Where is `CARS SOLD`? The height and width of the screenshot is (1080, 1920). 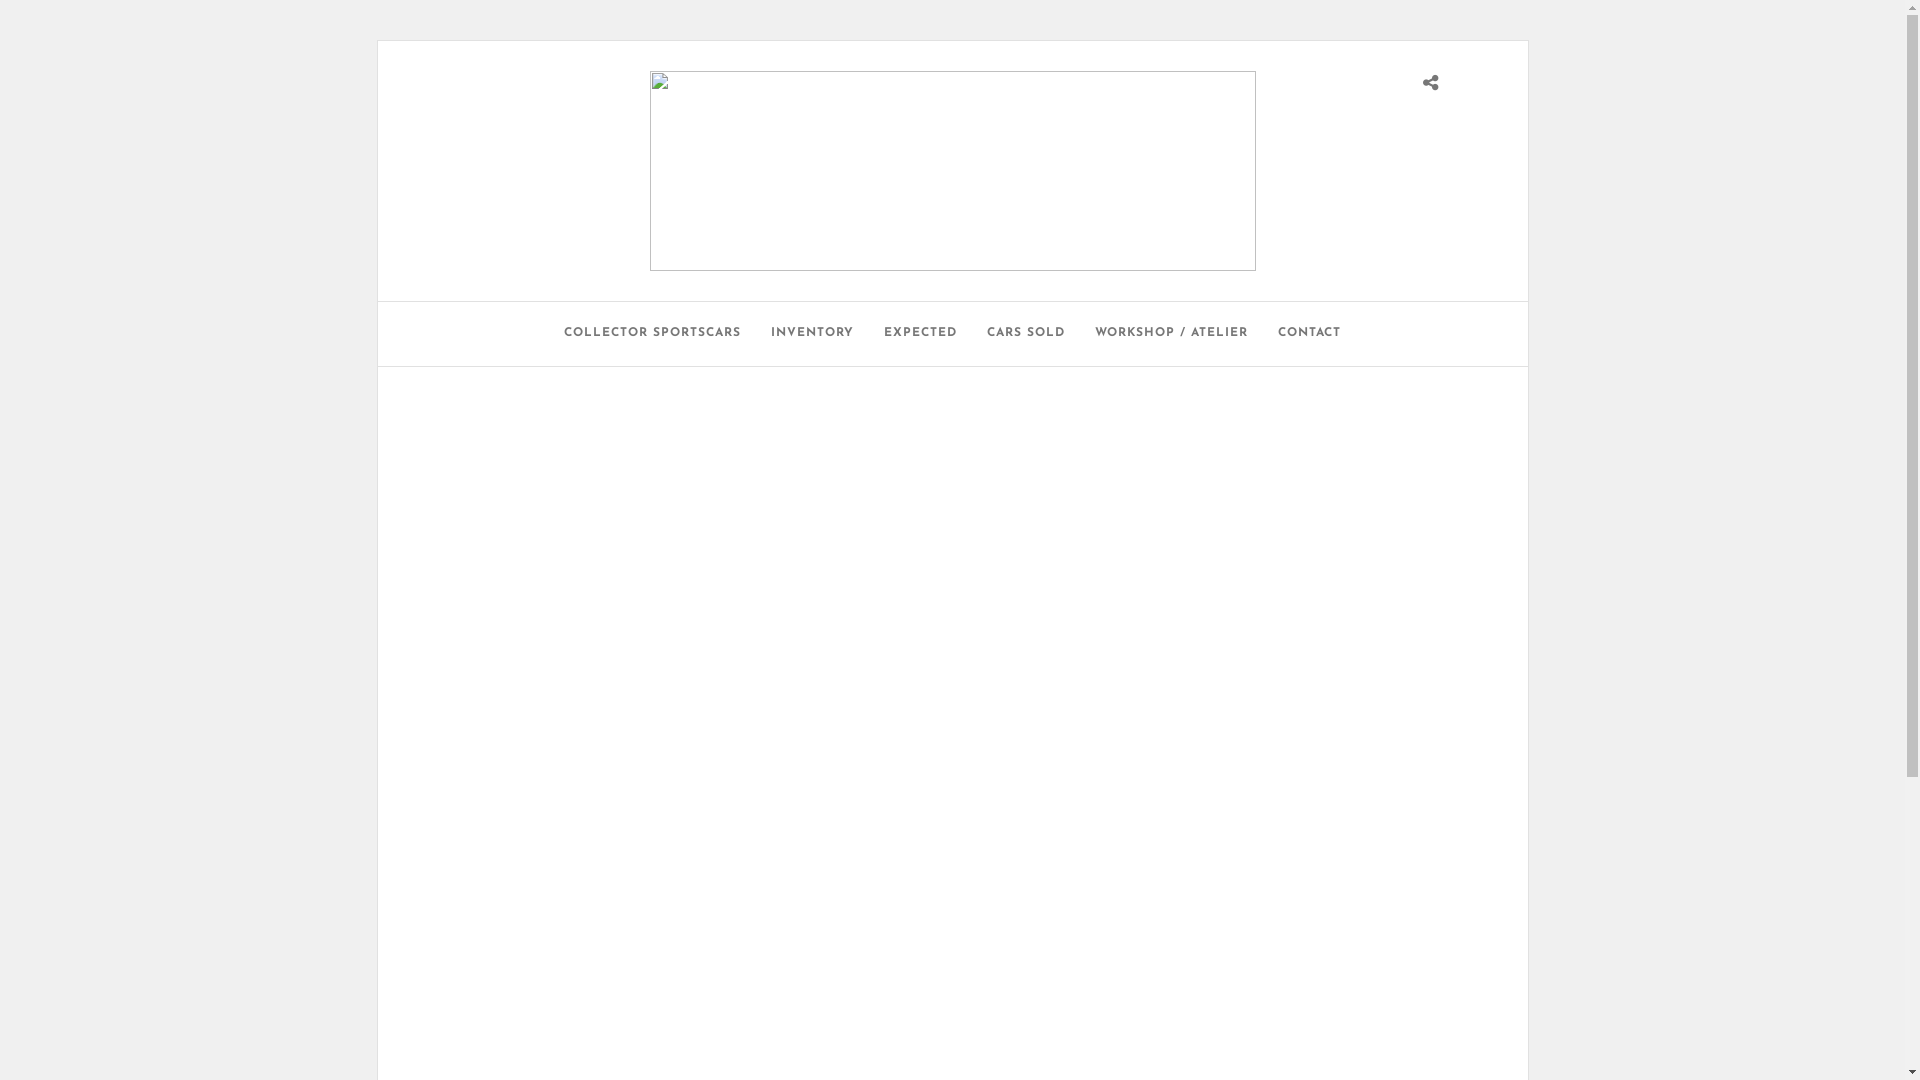
CARS SOLD is located at coordinates (1026, 334).